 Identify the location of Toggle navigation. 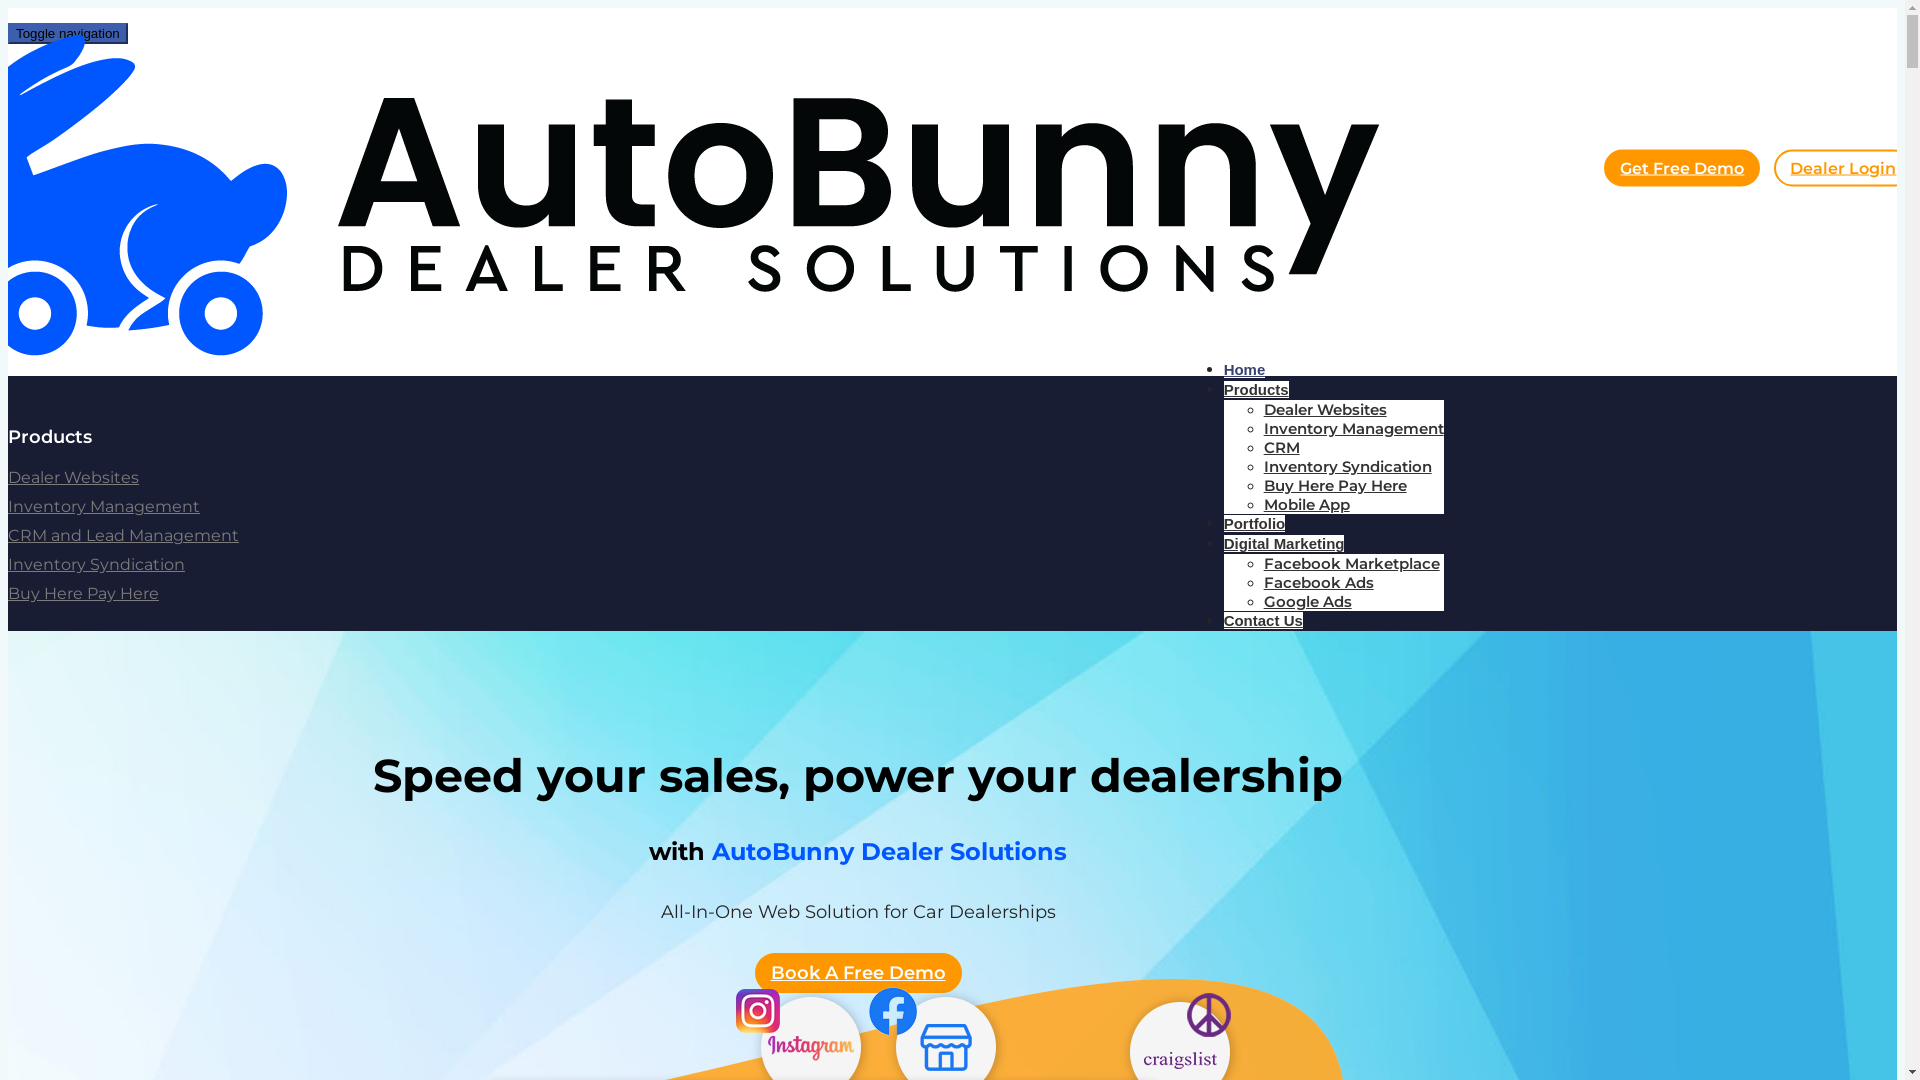
(68, 34).